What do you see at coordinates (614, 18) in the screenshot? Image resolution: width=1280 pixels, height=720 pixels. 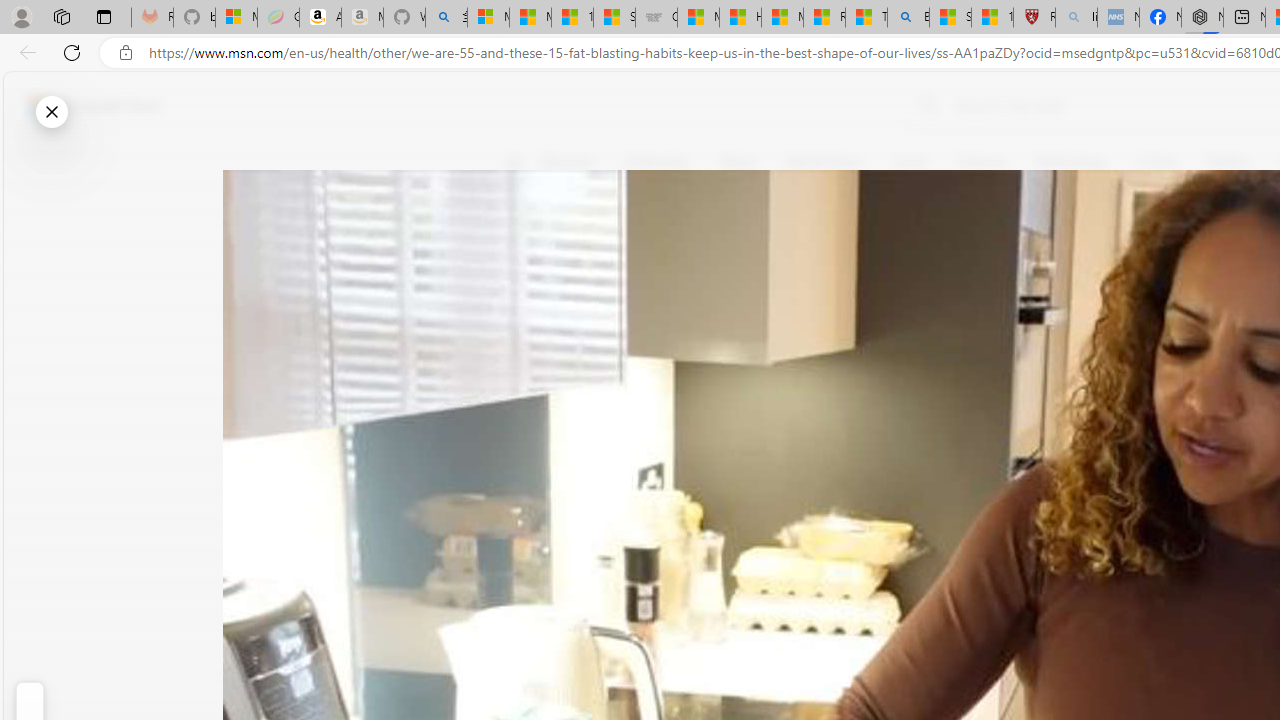 I see `Stocks - MSN` at bounding box center [614, 18].